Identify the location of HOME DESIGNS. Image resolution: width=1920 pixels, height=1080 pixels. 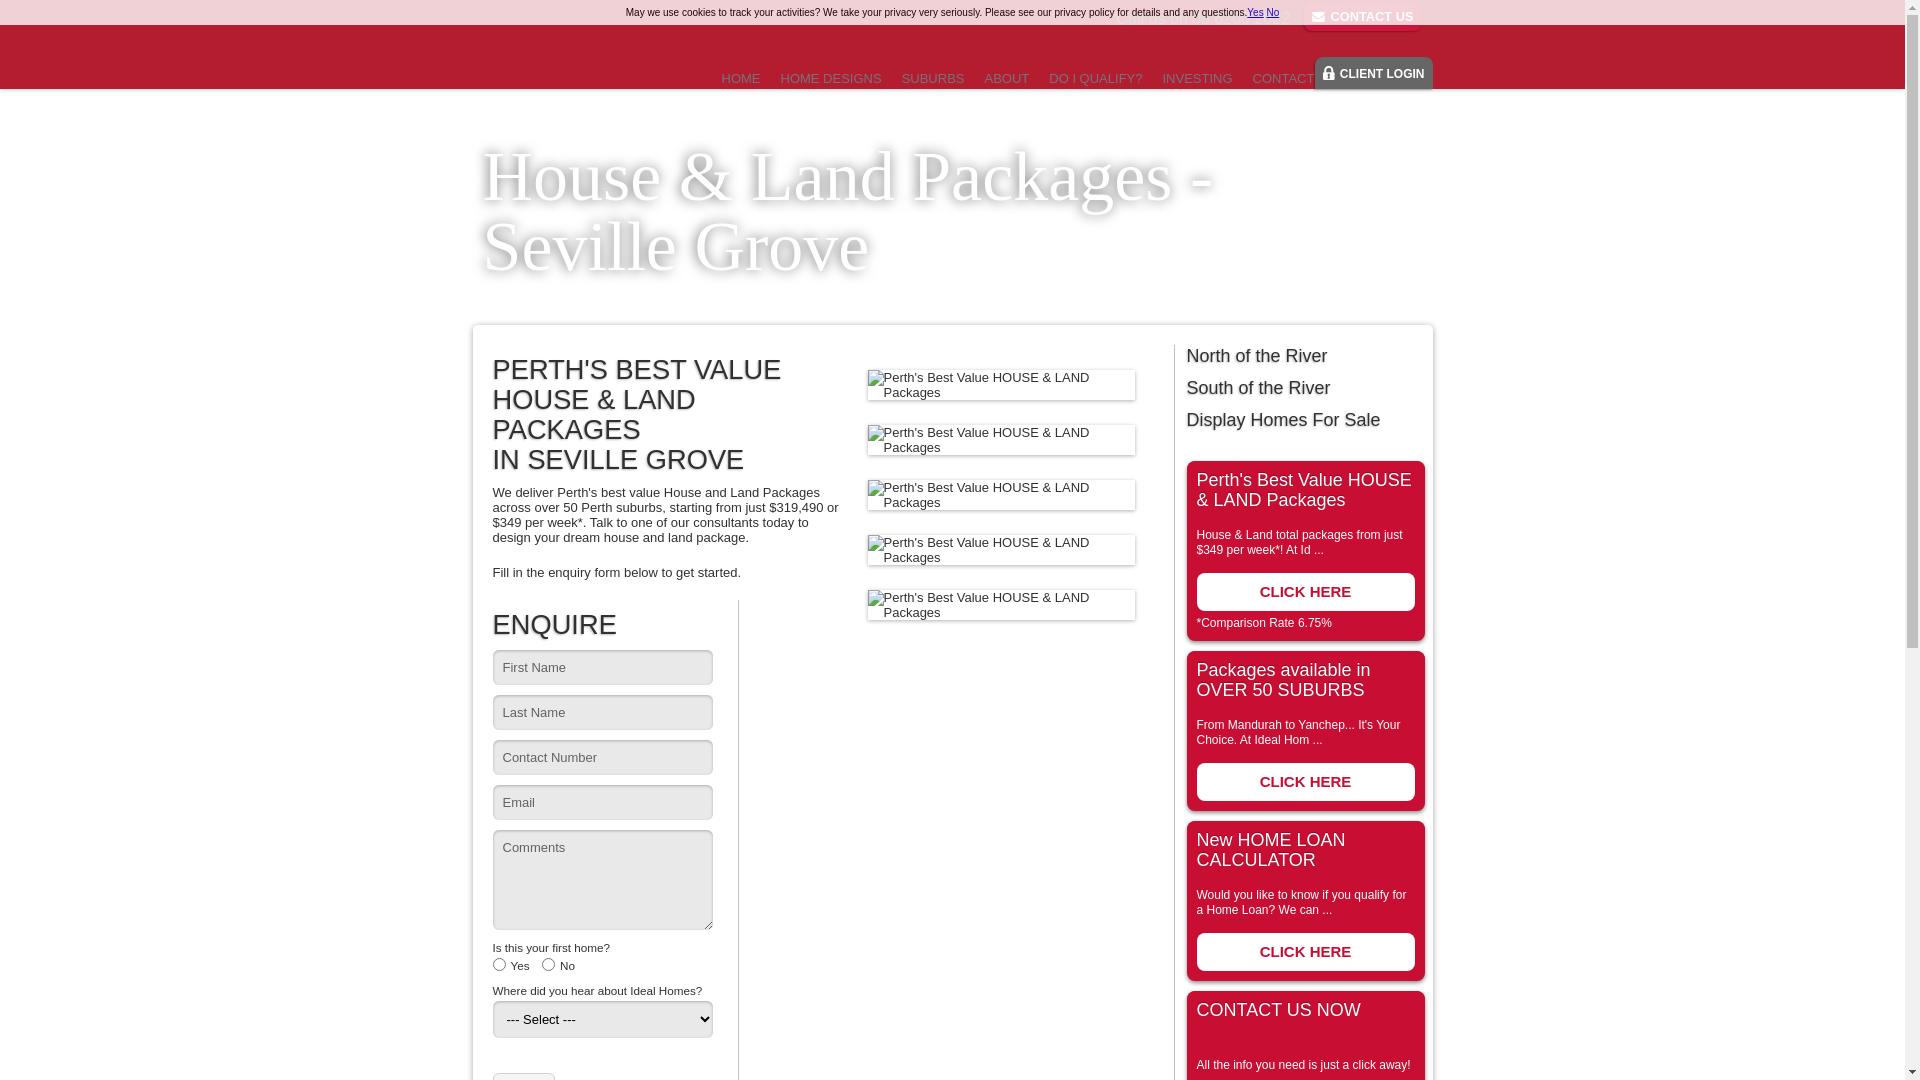
(830, 79).